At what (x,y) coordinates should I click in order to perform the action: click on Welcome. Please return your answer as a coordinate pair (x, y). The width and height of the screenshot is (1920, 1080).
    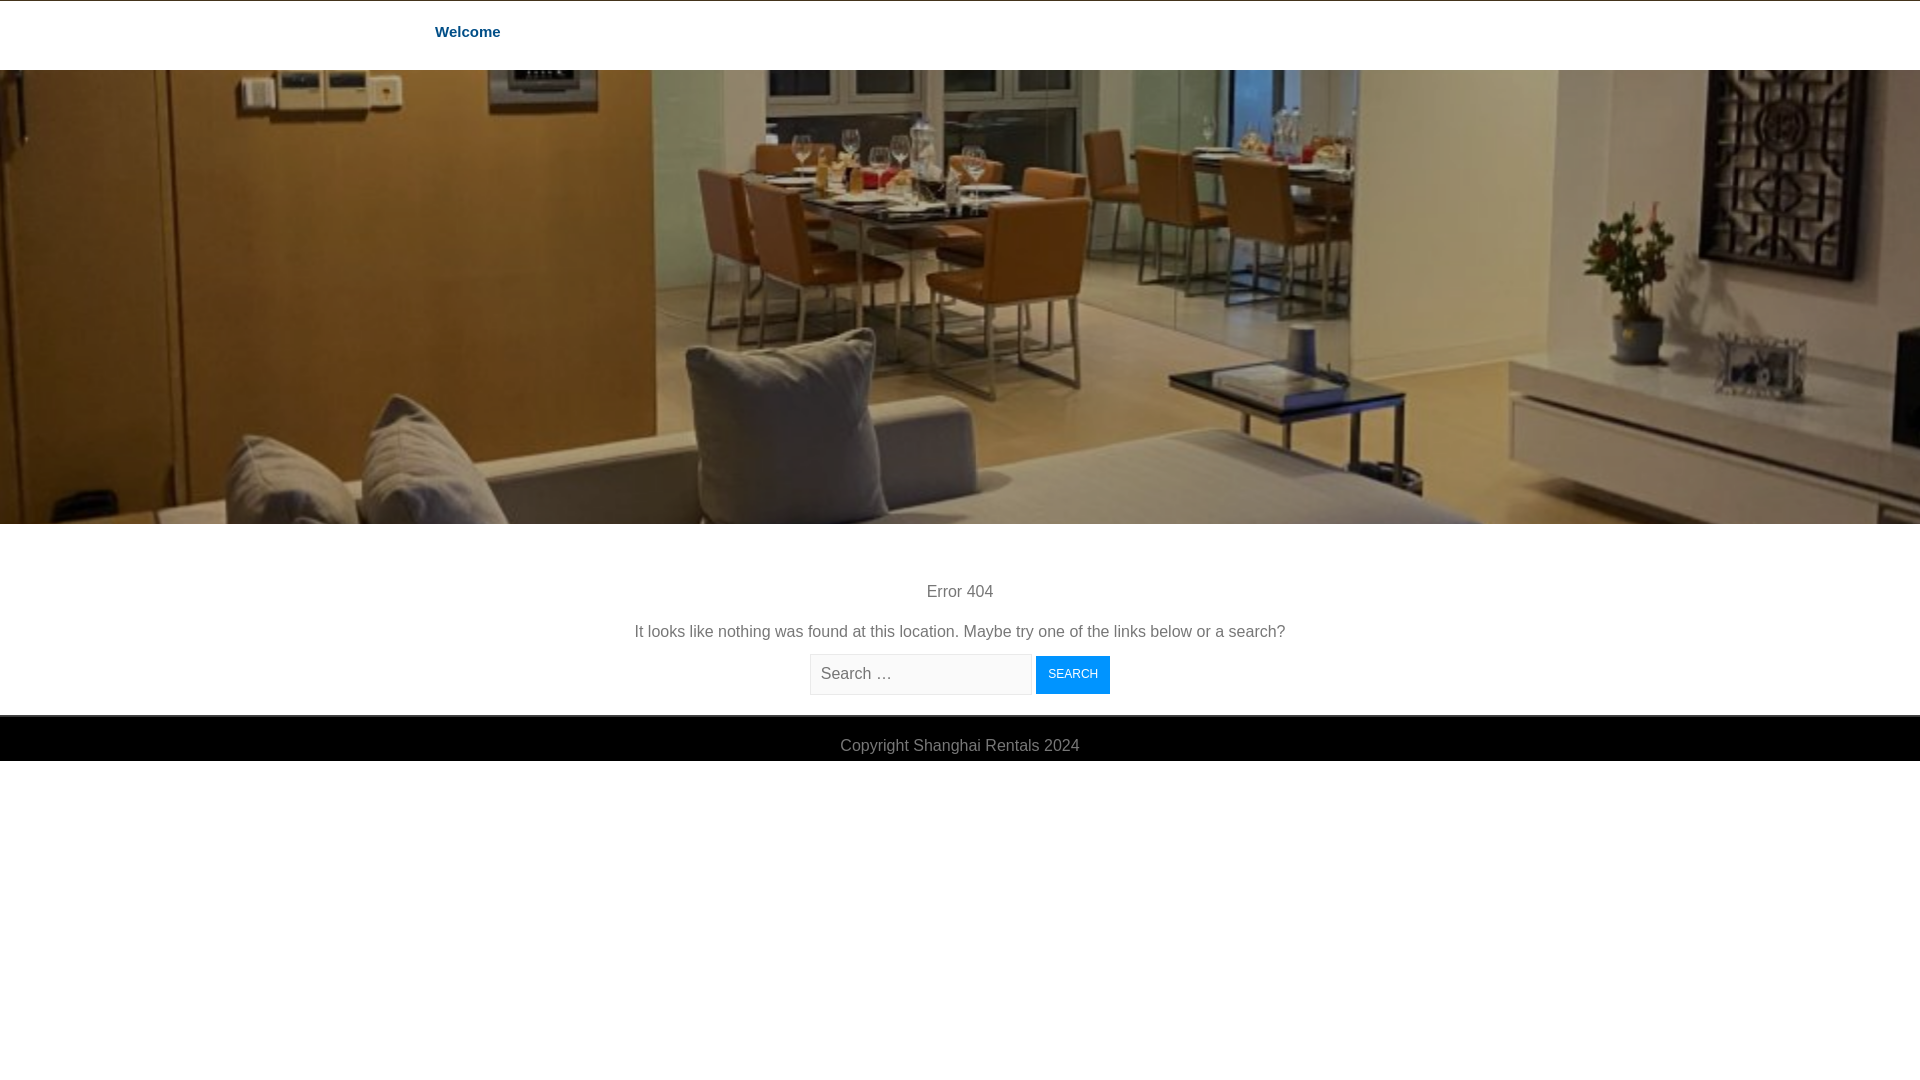
    Looking at the image, I should click on (468, 33).